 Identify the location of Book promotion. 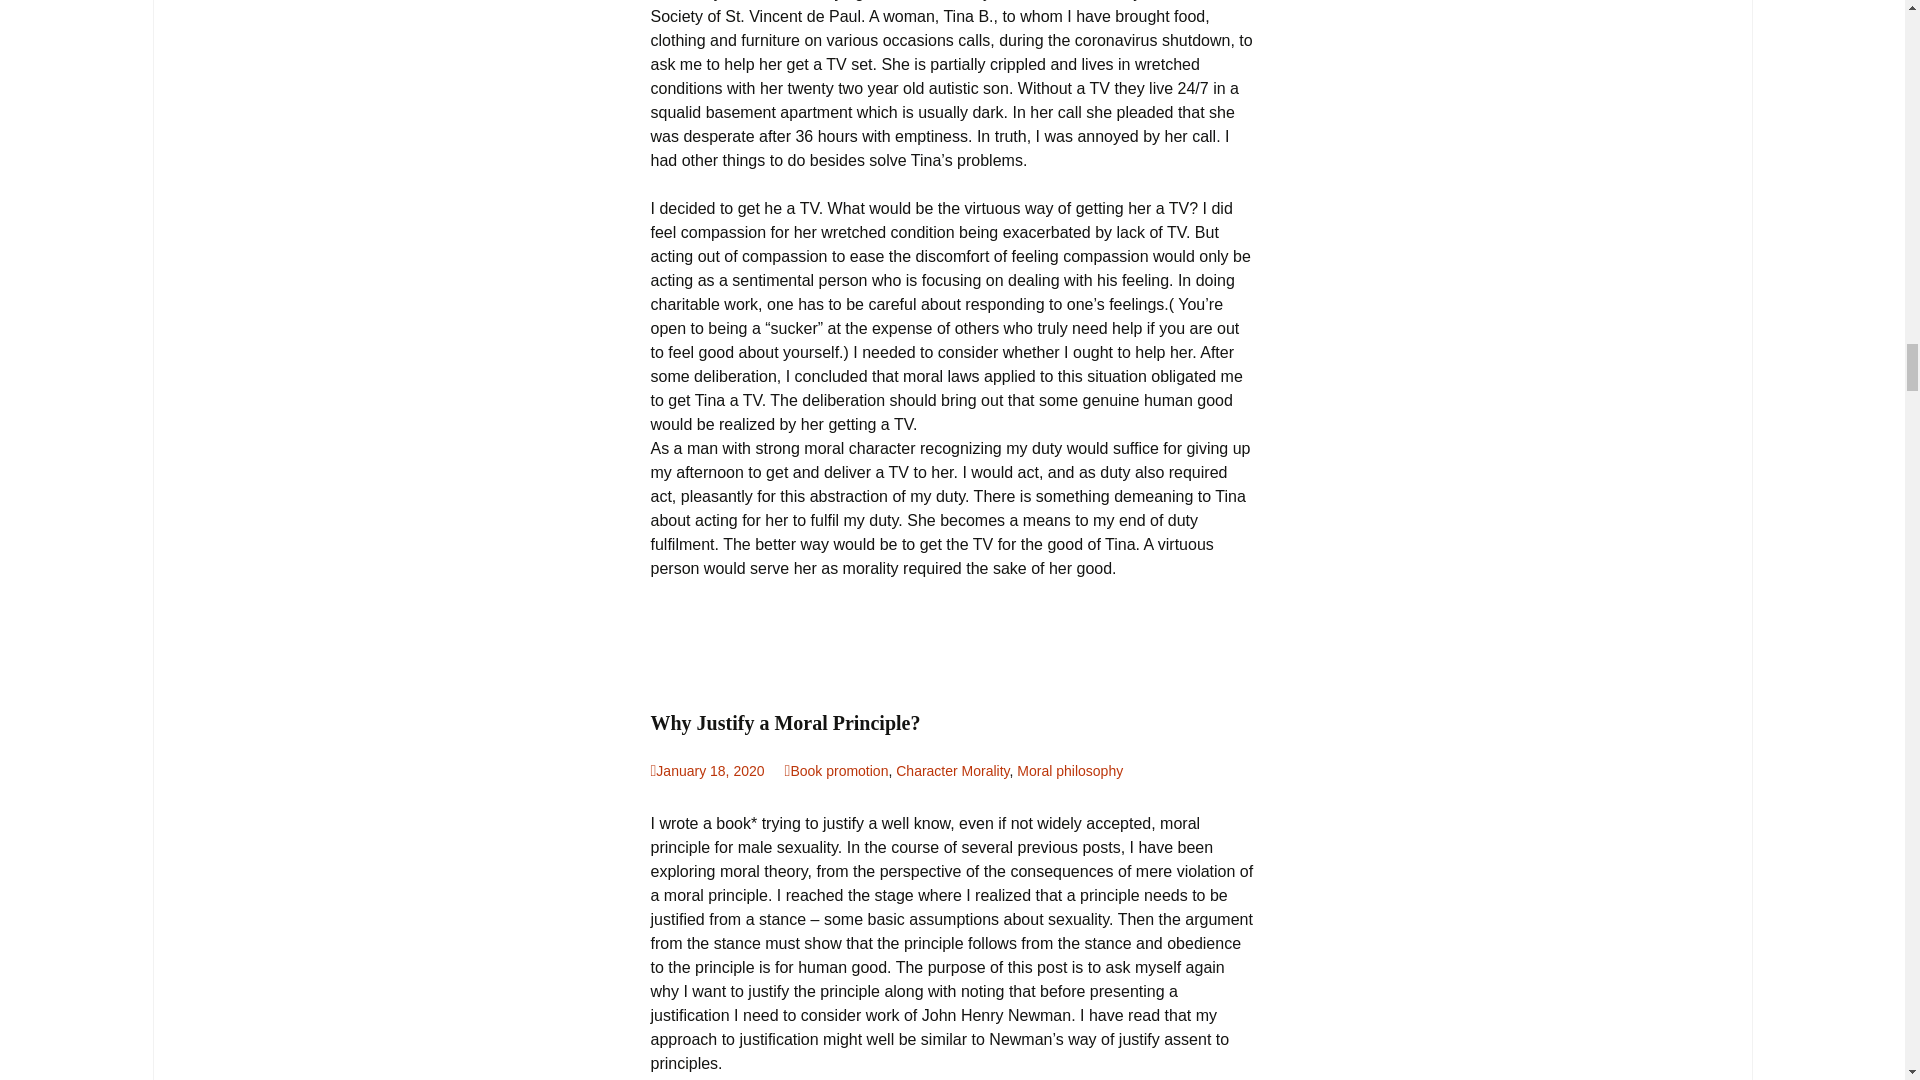
(836, 770).